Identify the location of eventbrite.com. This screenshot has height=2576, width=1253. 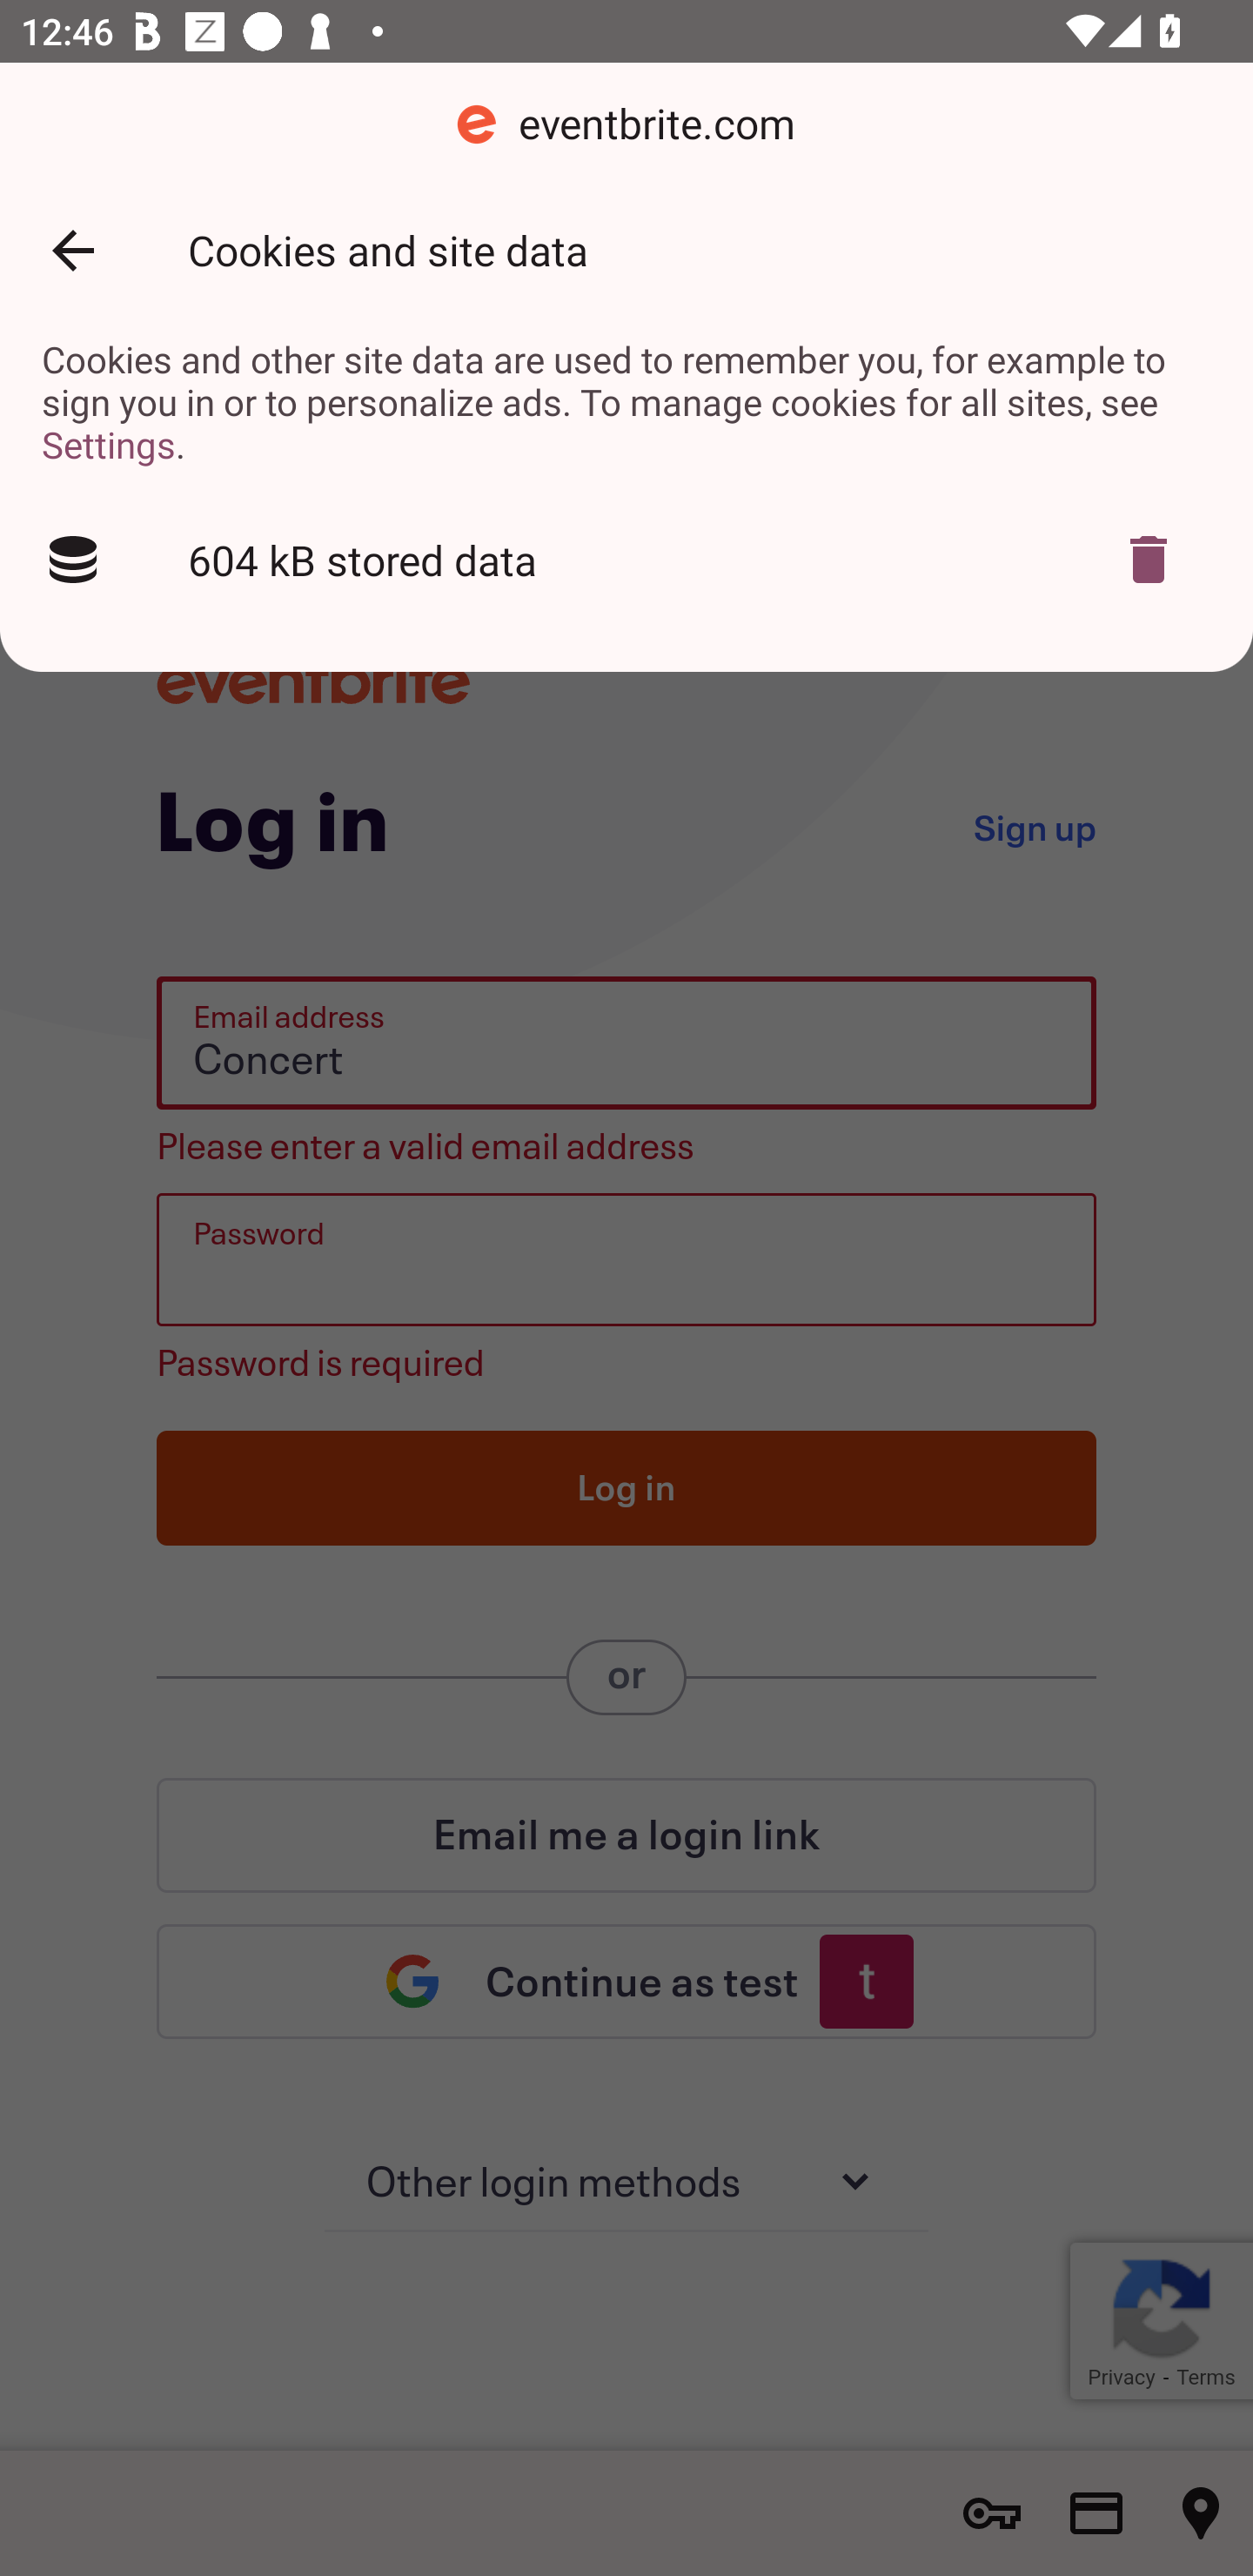
(626, 125).